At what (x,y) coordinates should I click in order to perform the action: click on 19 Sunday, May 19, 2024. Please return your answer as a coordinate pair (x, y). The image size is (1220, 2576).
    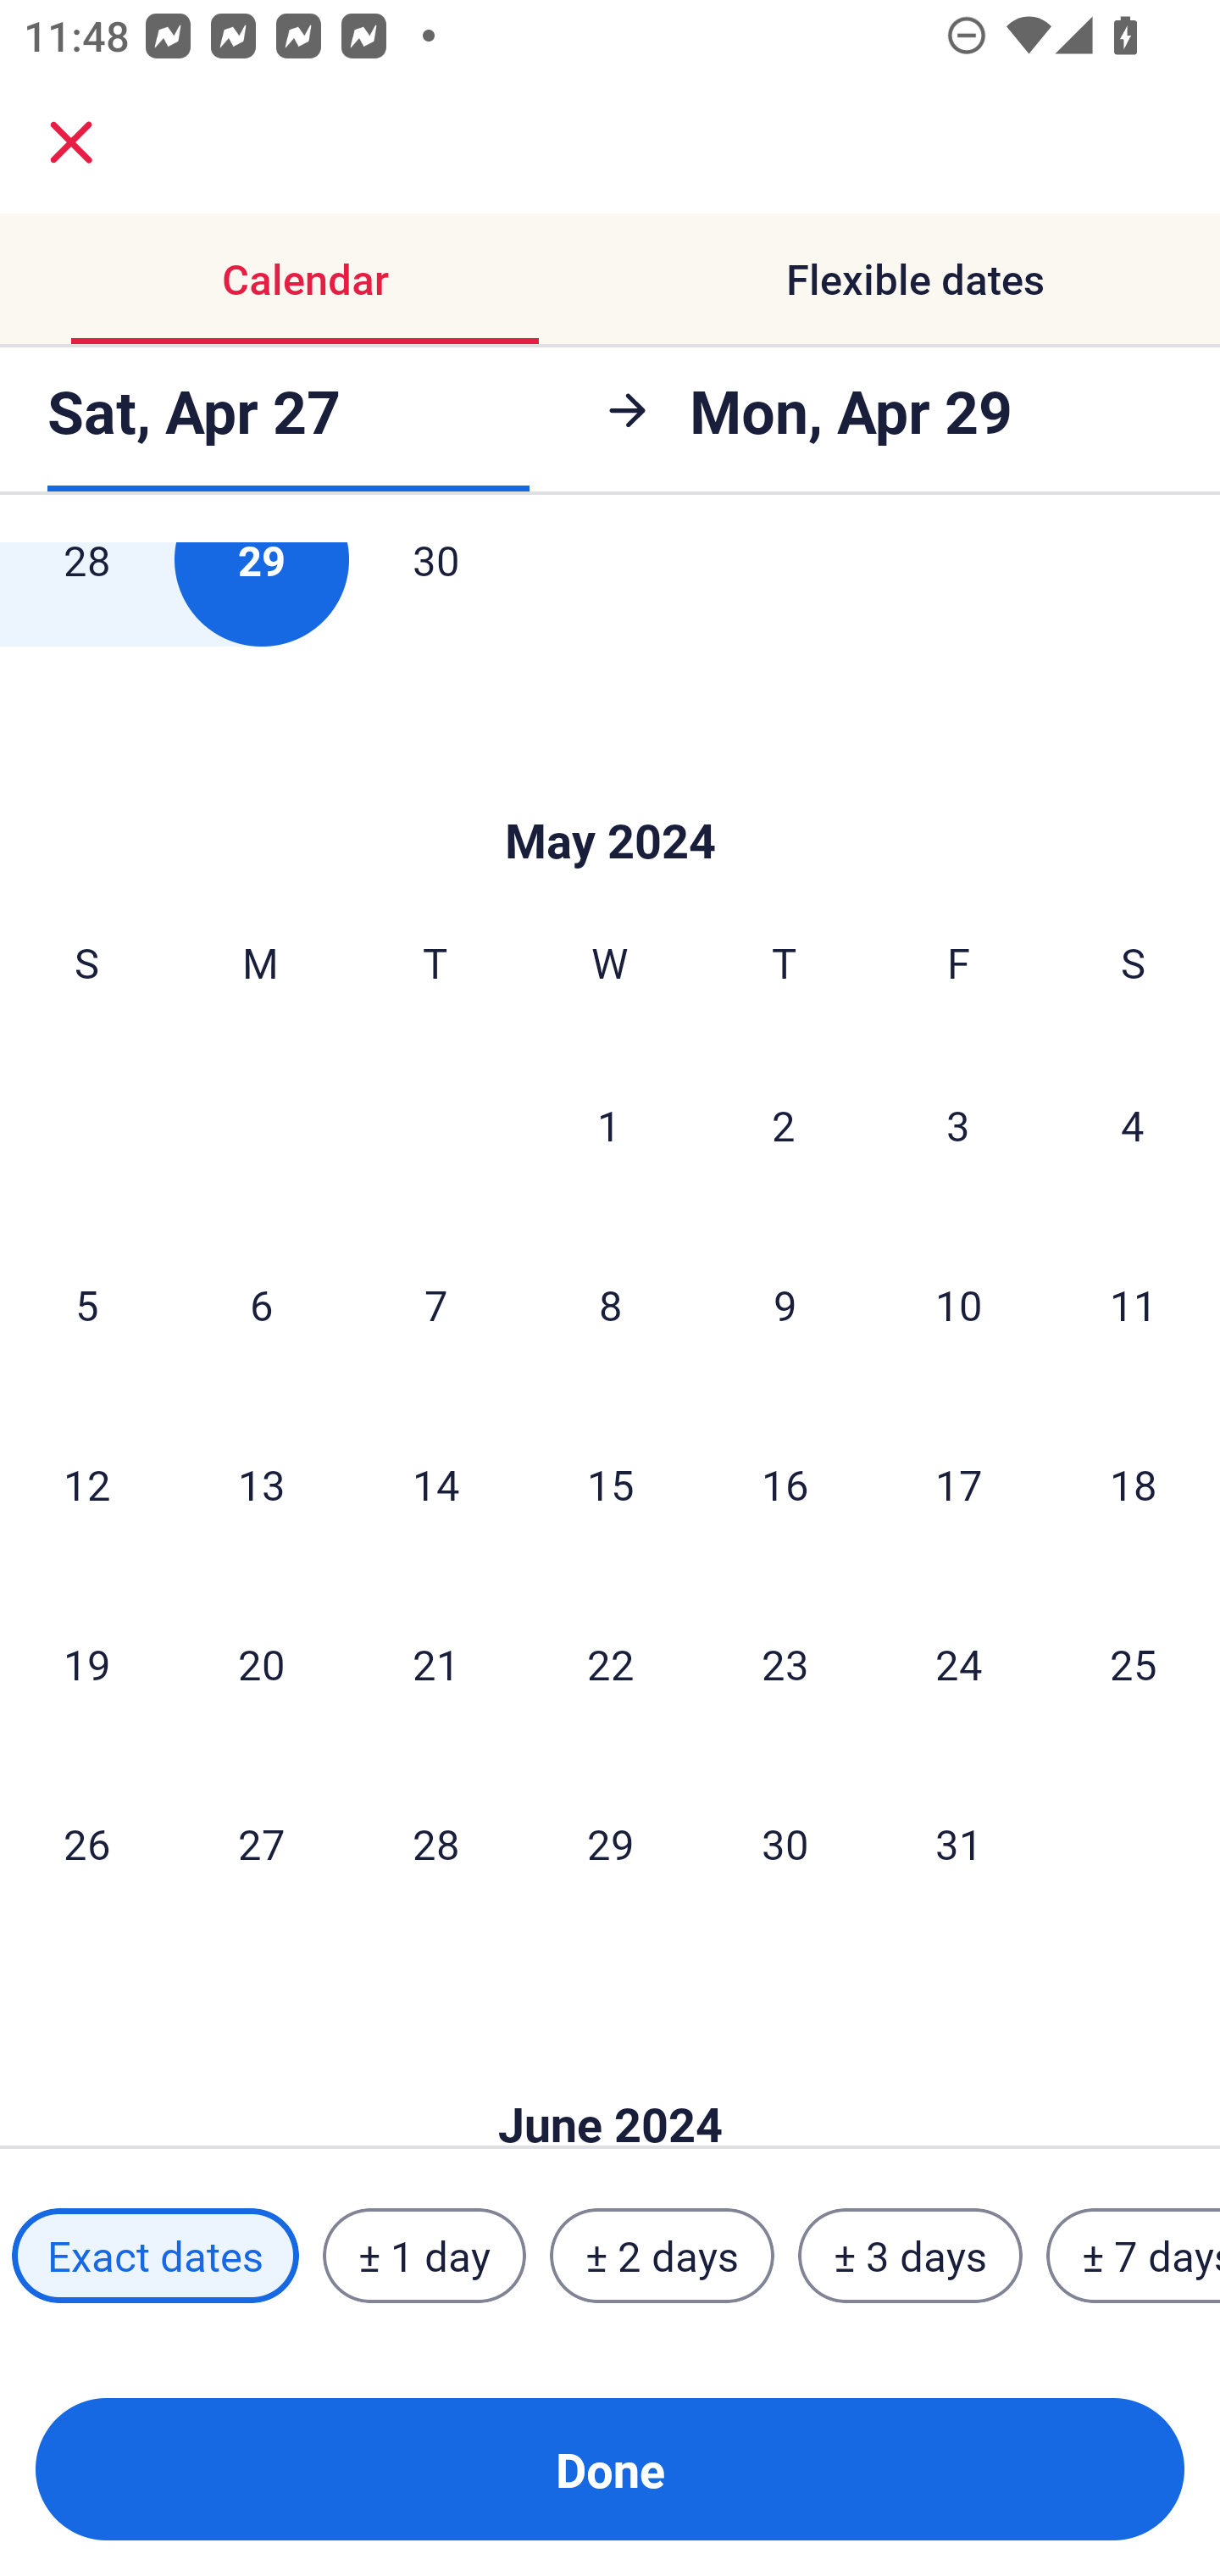
    Looking at the image, I should click on (86, 1664).